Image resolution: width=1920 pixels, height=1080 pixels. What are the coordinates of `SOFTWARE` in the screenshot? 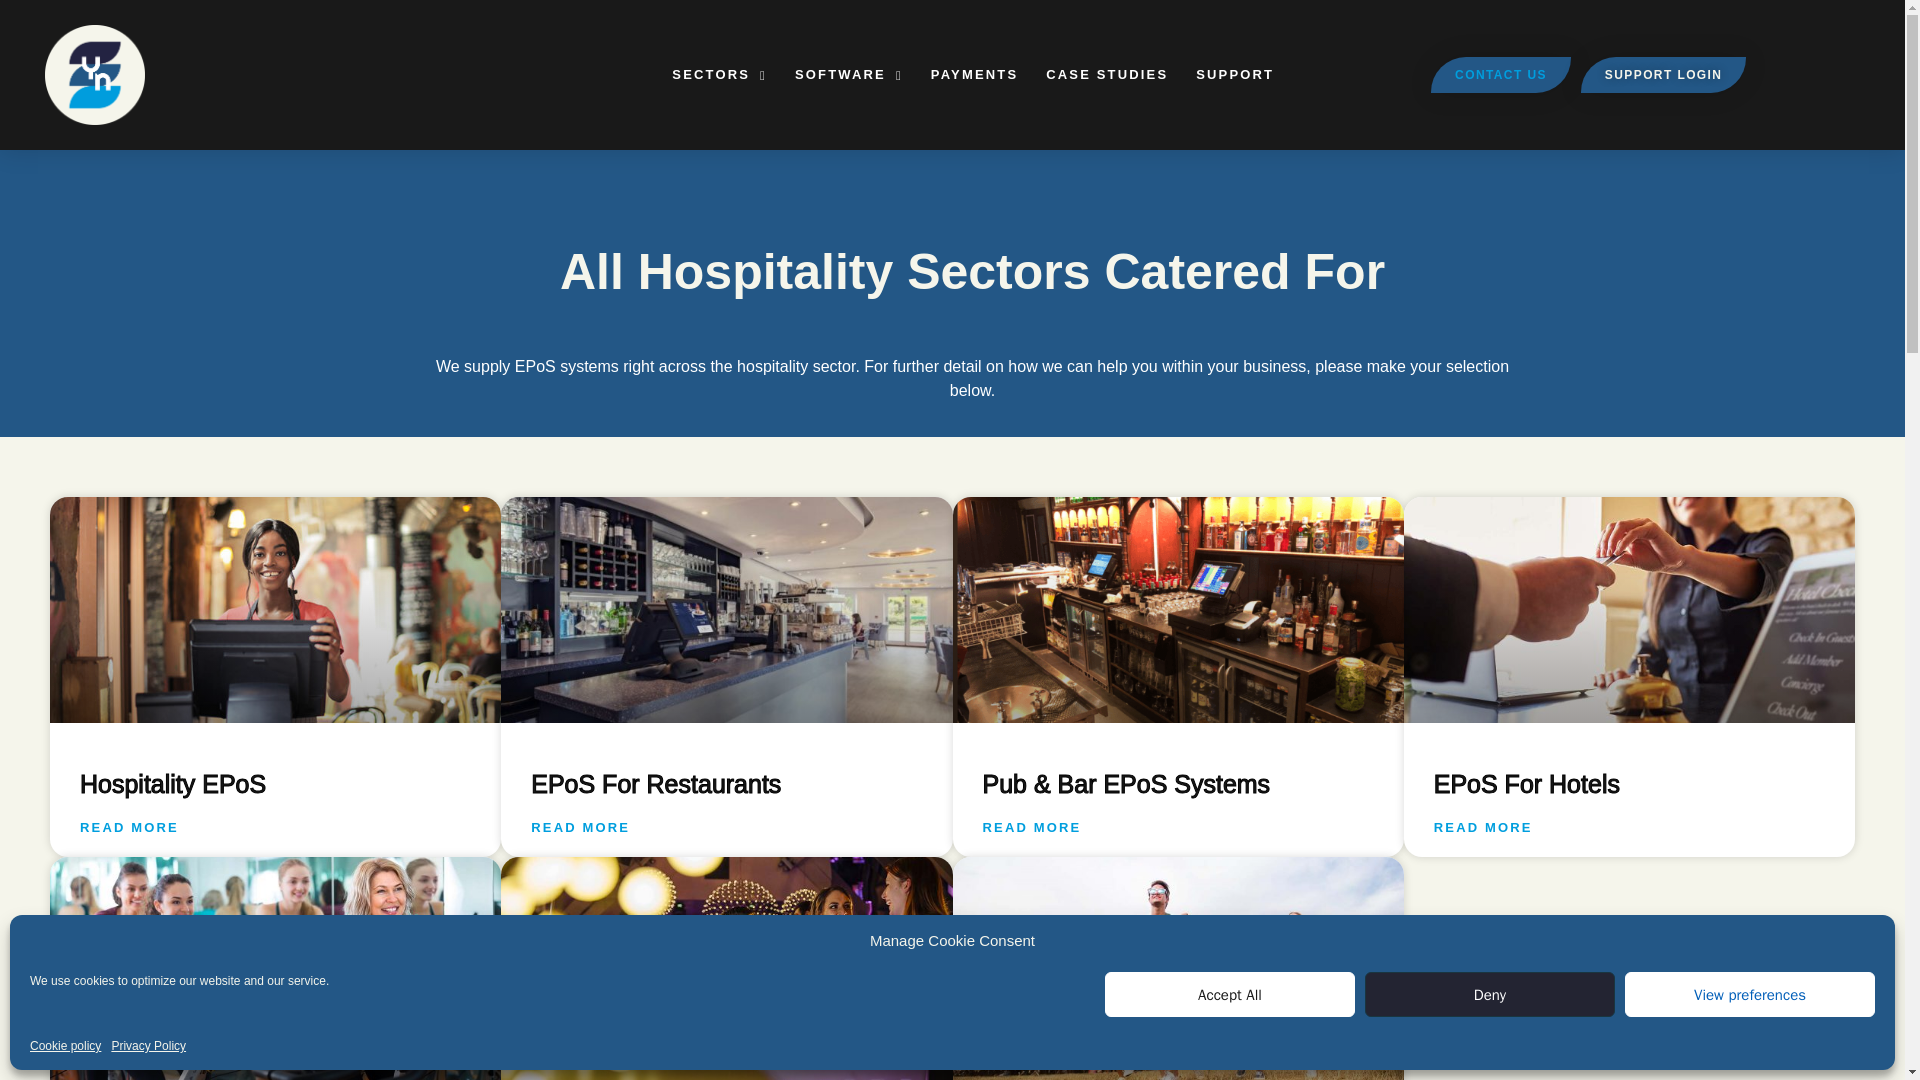 It's located at (849, 75).